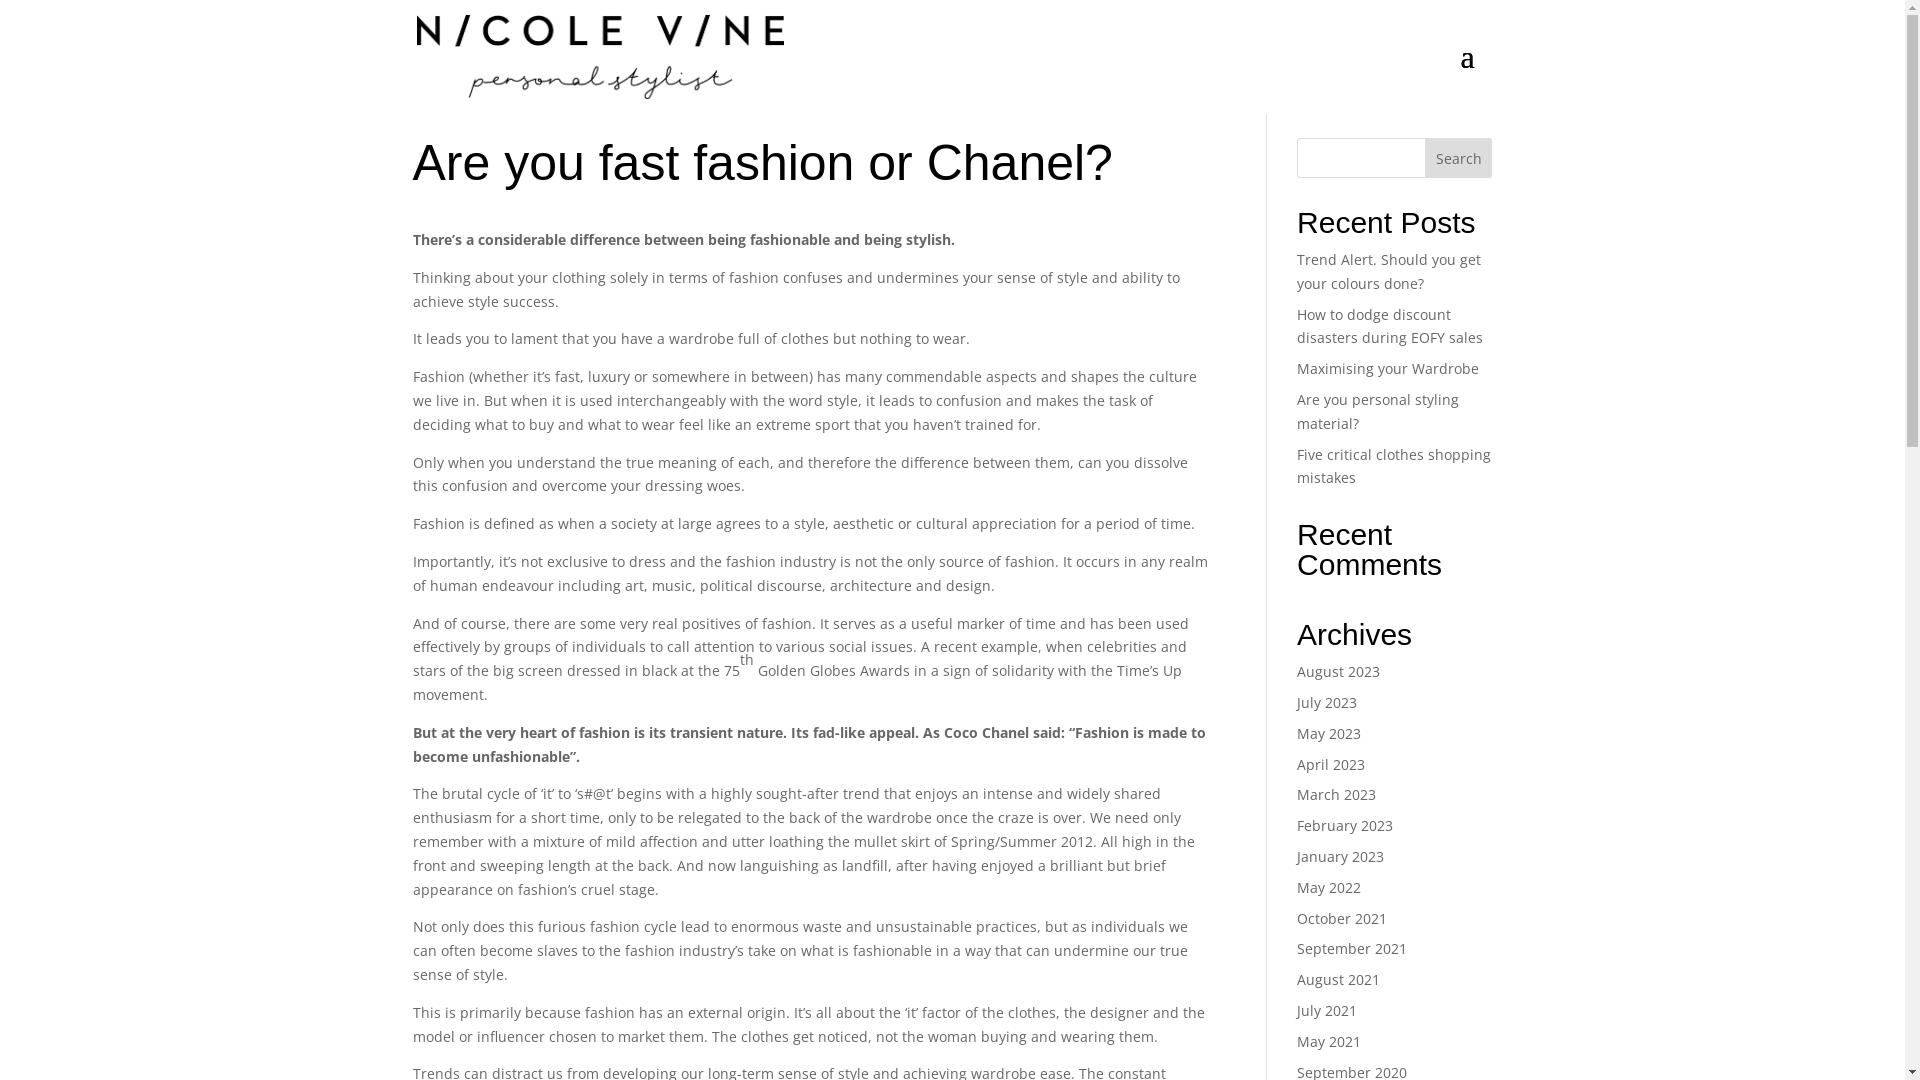 Image resolution: width=1920 pixels, height=1080 pixels. Describe the element at coordinates (1345, 826) in the screenshot. I see `February 2023` at that location.